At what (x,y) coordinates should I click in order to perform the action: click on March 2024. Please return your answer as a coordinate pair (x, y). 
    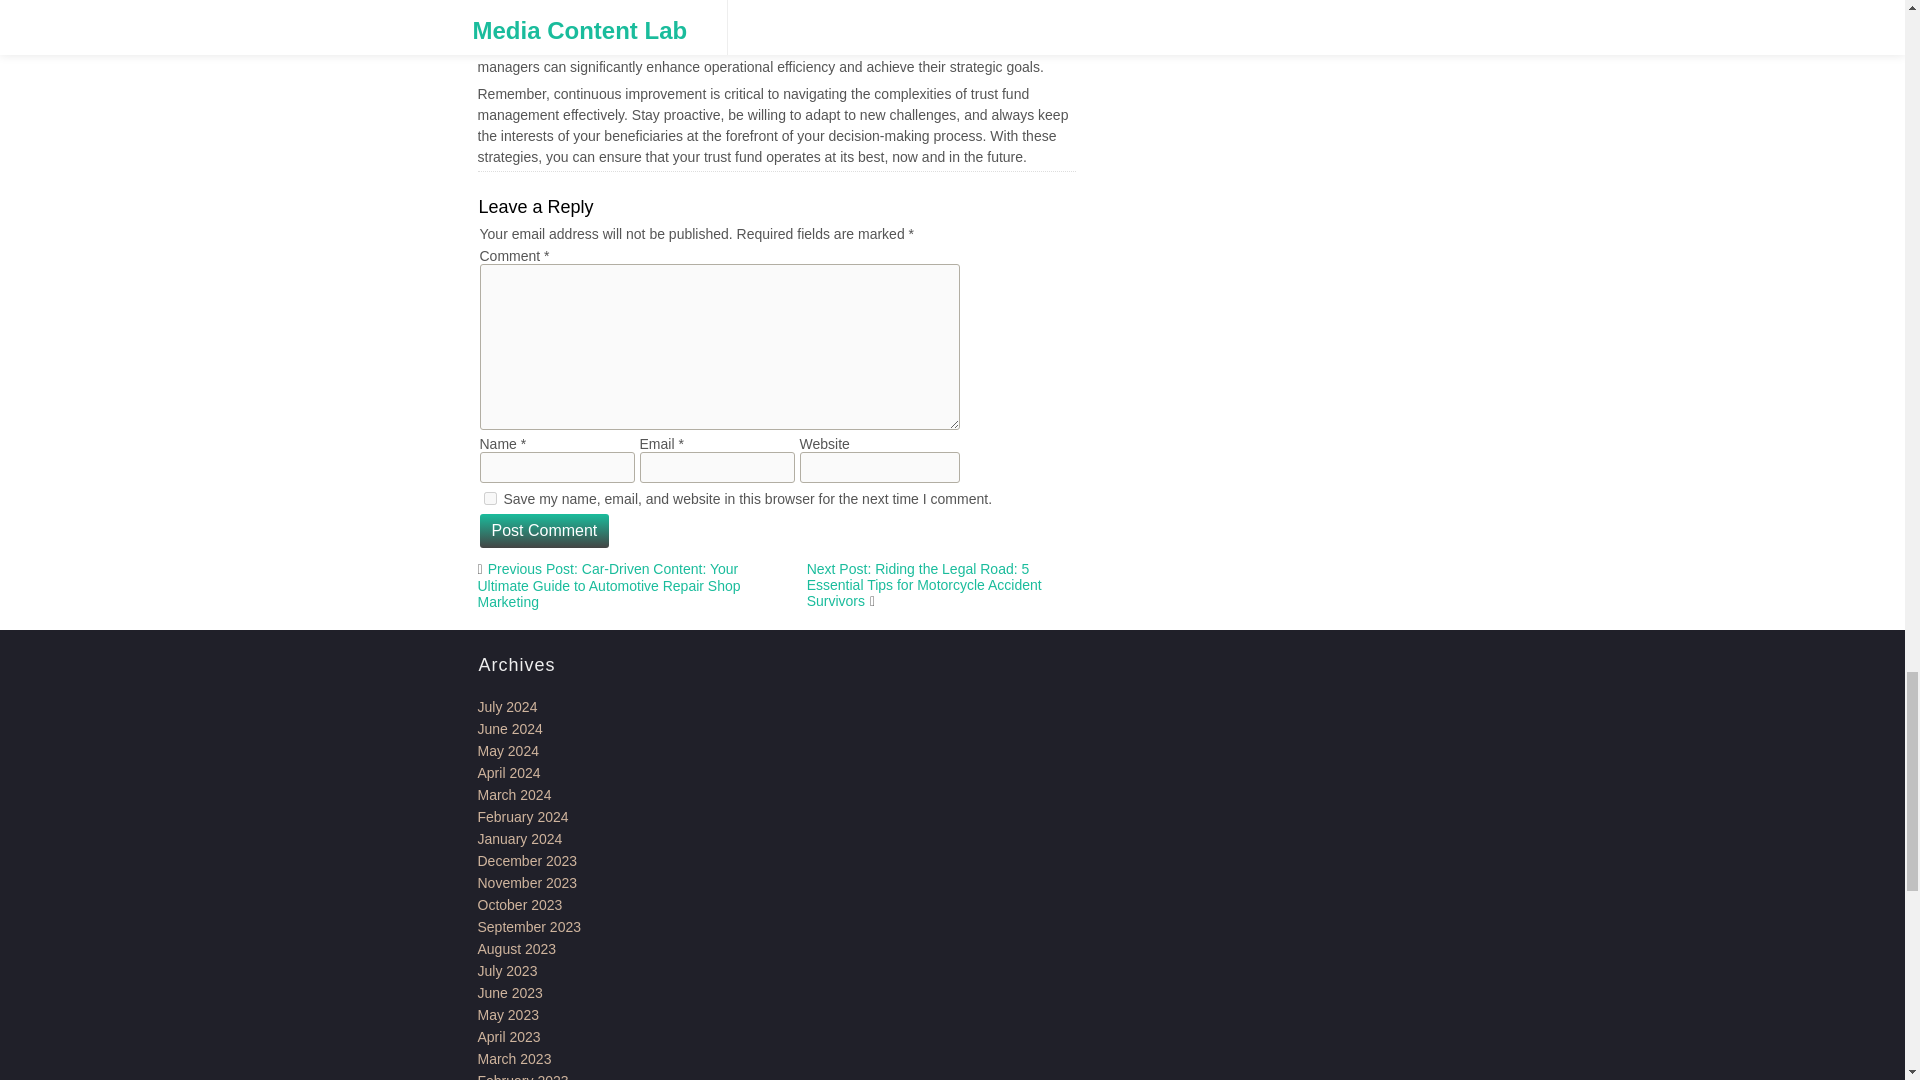
    Looking at the image, I should click on (515, 795).